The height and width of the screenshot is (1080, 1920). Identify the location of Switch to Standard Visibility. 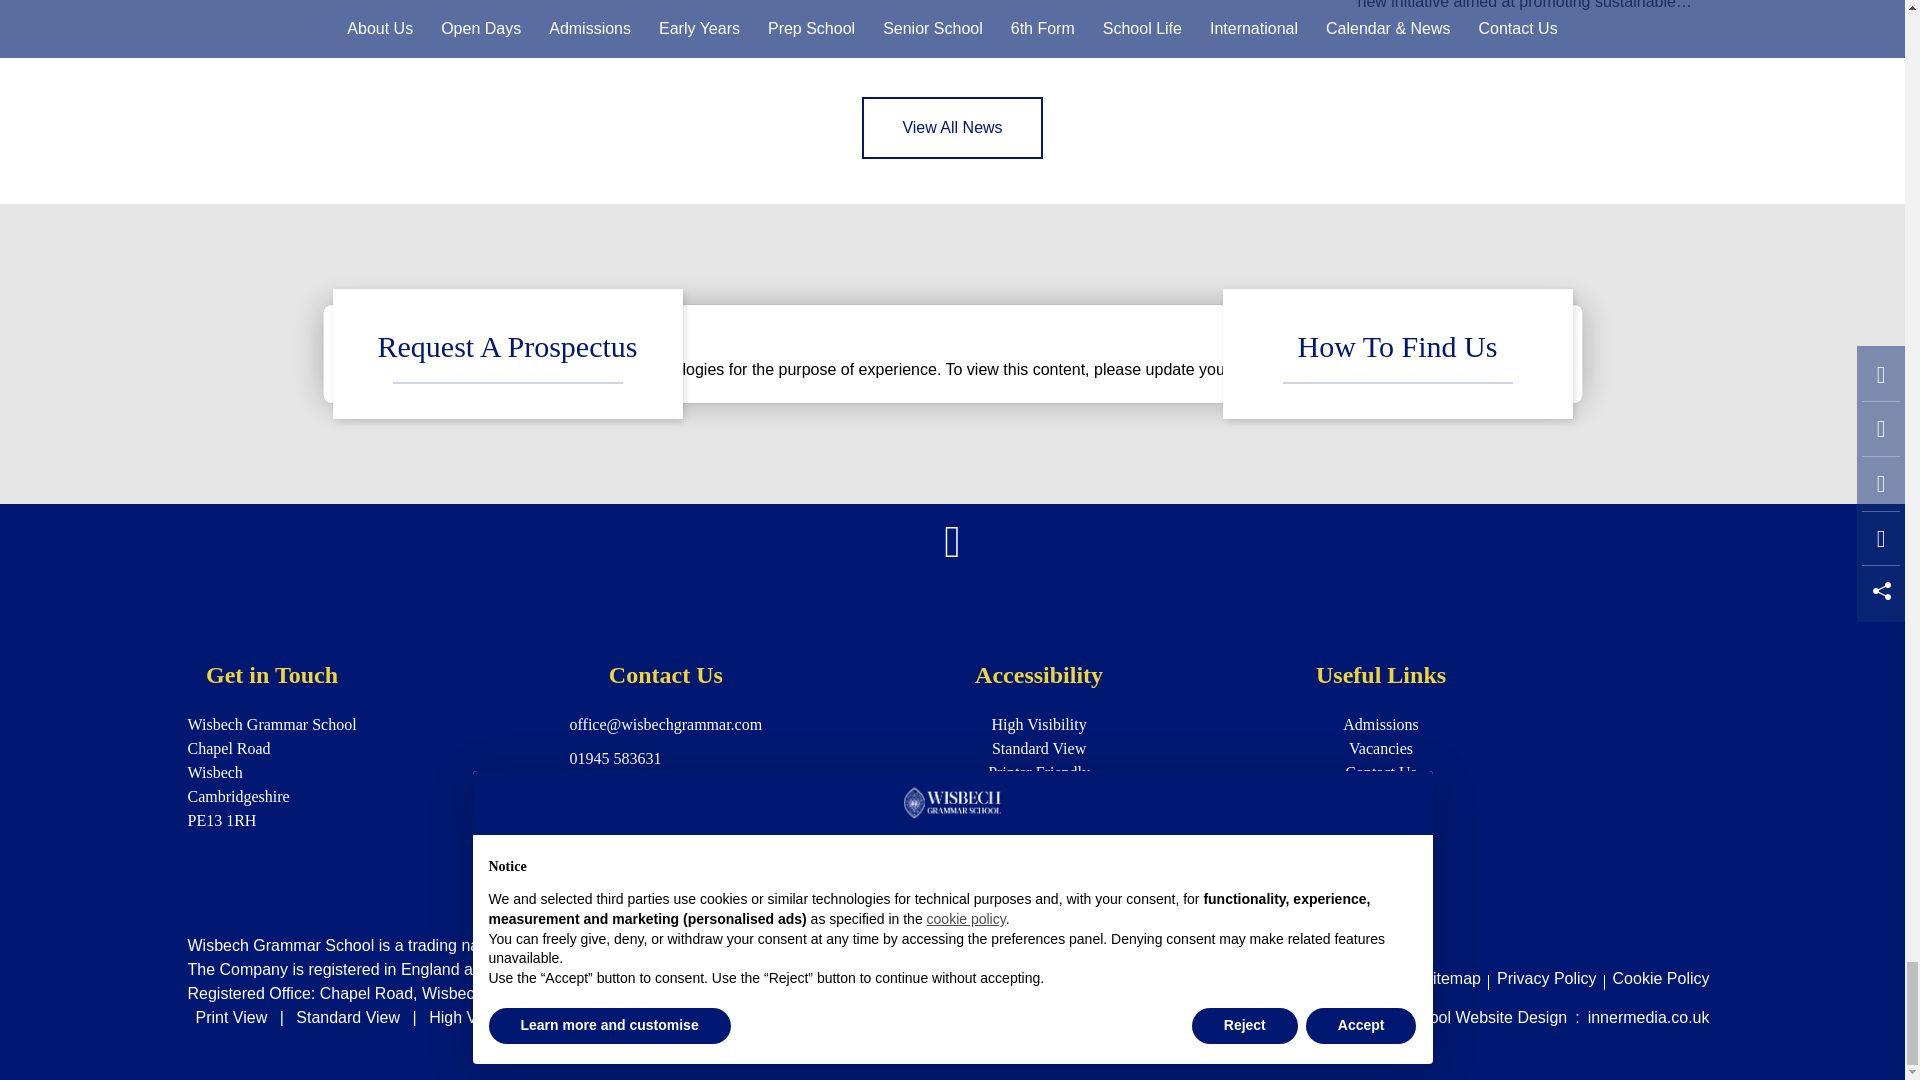
(348, 1017).